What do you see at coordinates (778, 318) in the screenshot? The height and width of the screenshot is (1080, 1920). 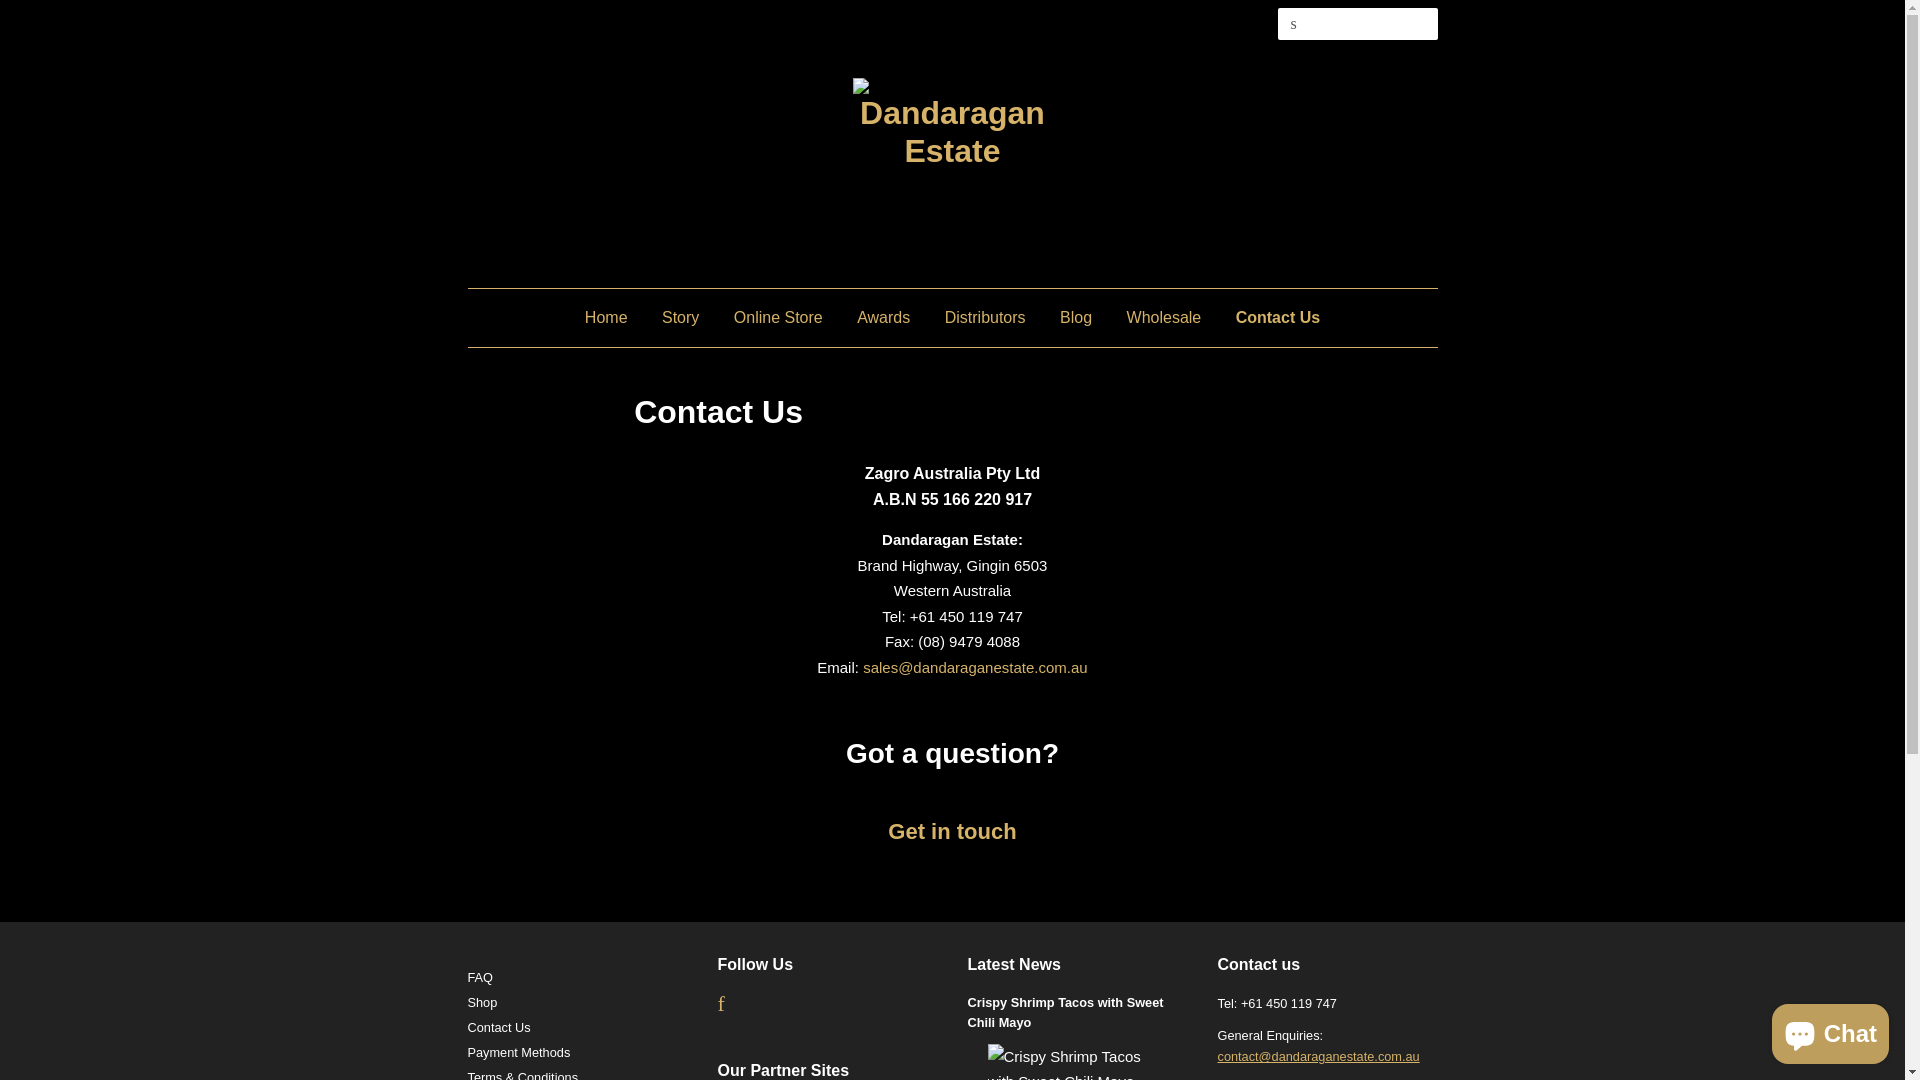 I see `Online Store` at bounding box center [778, 318].